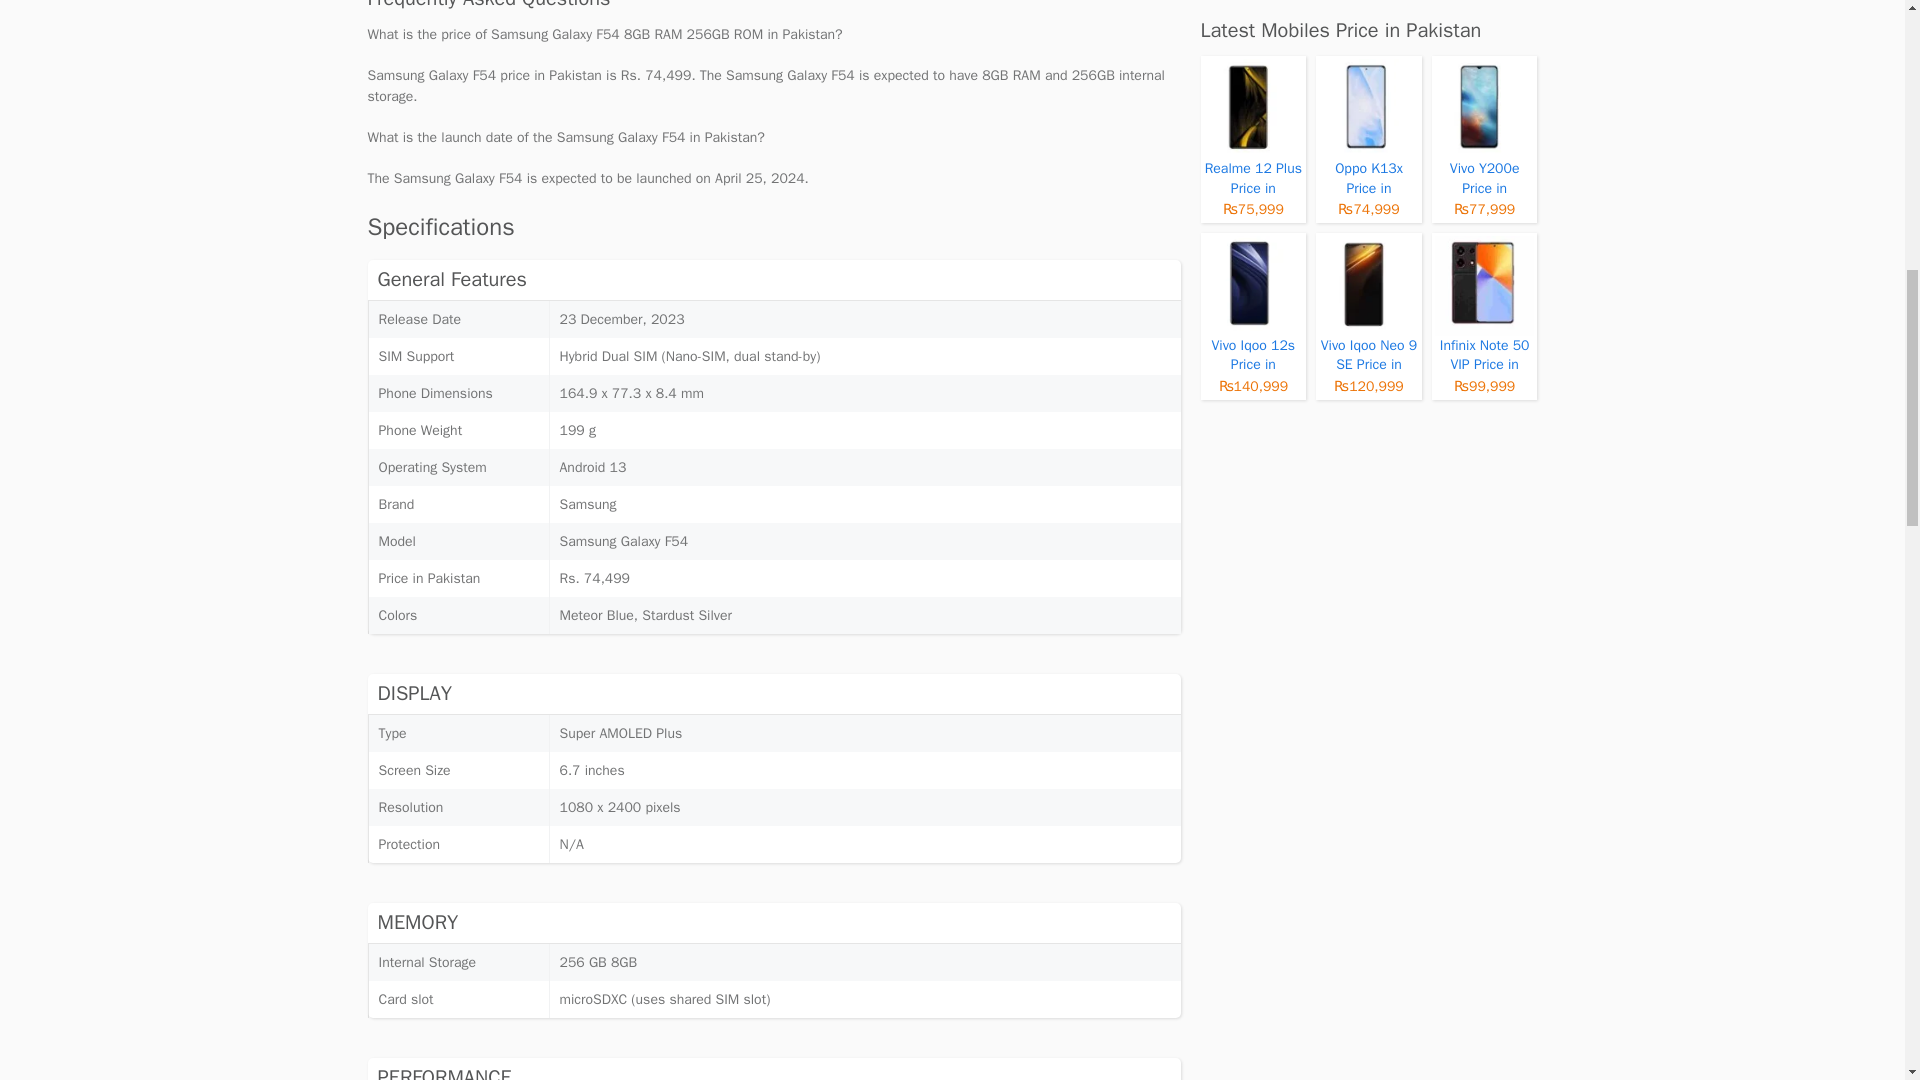  What do you see at coordinates (1855, 949) in the screenshot?
I see `Scroll back to top` at bounding box center [1855, 949].